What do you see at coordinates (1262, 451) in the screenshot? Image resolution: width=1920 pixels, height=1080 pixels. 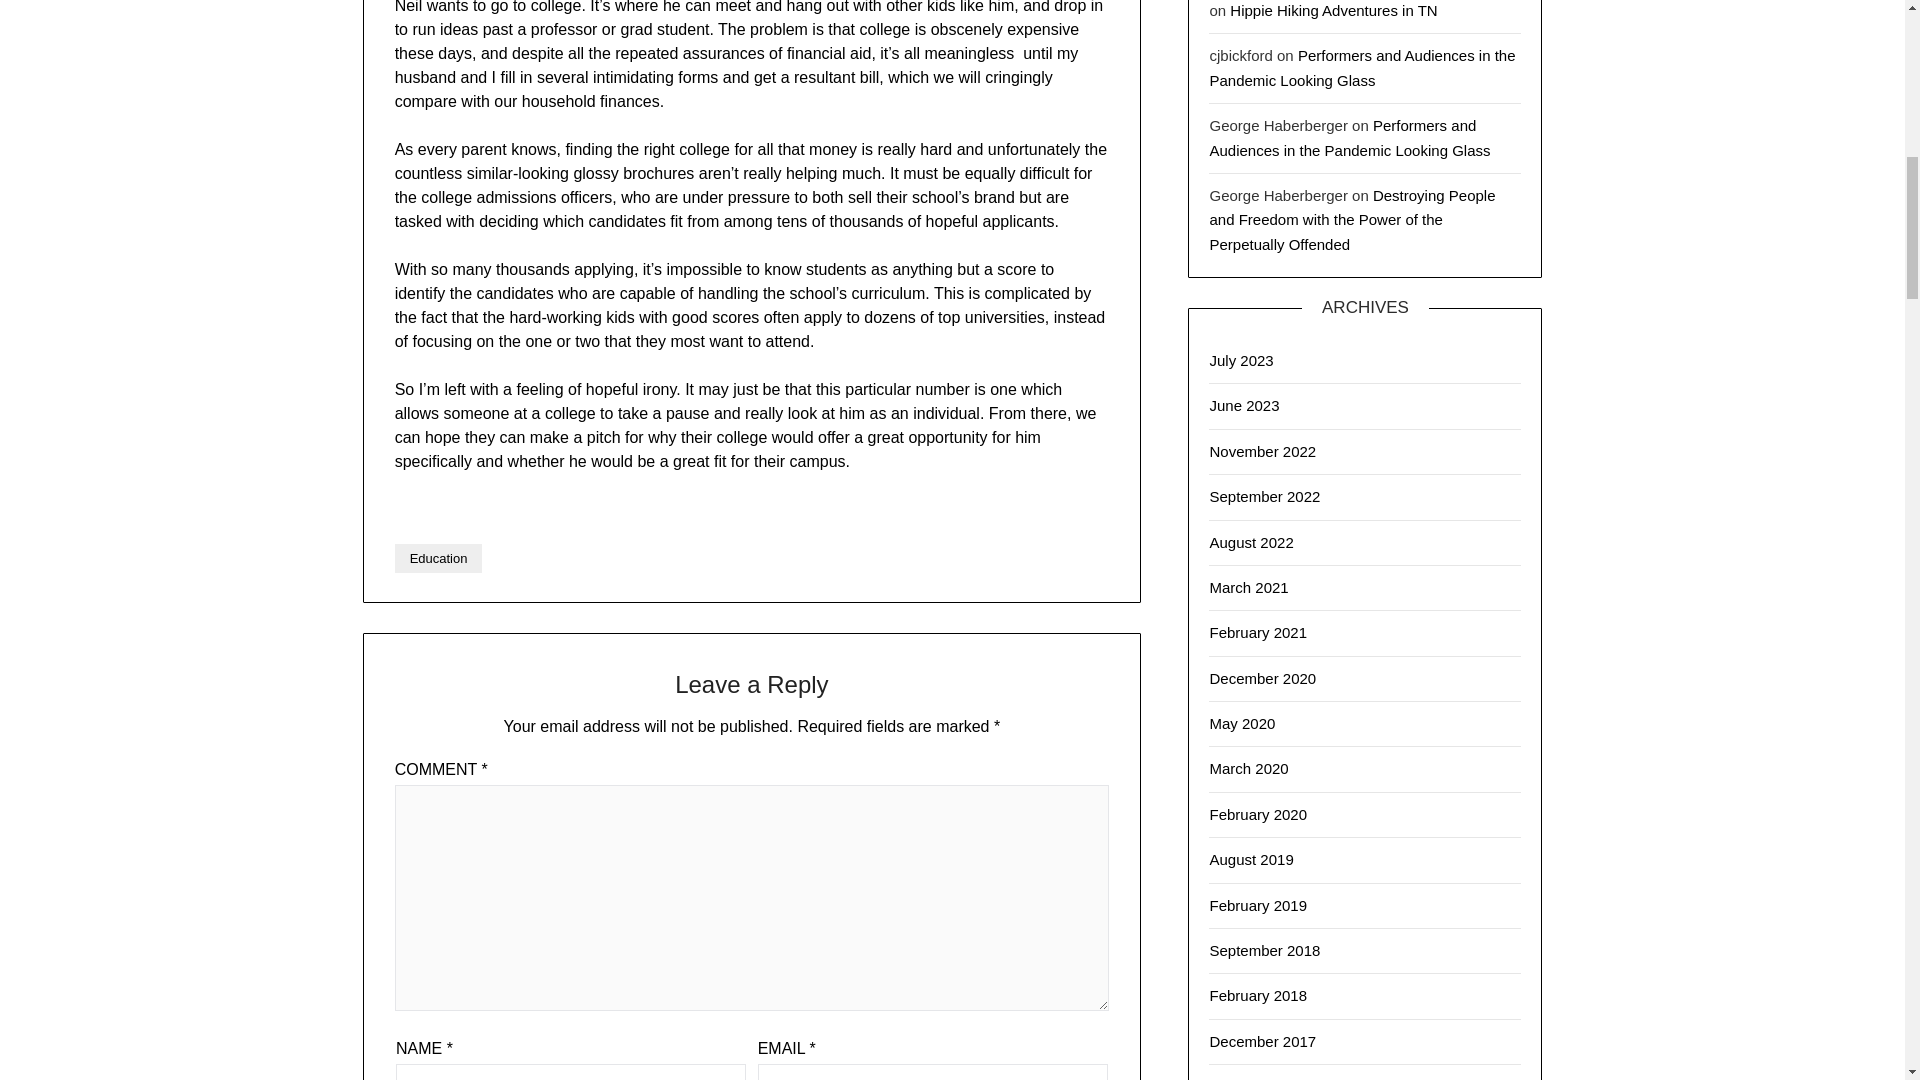 I see `November 2022` at bounding box center [1262, 451].